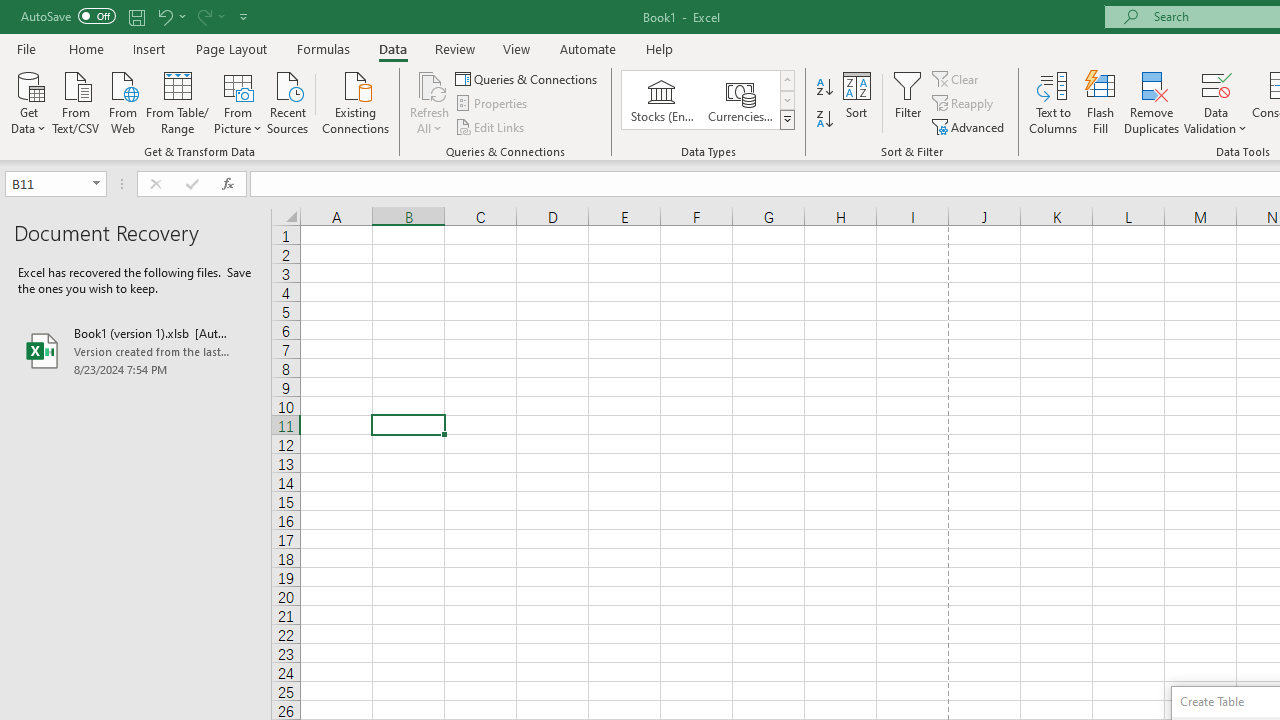  Describe the element at coordinates (1101, 102) in the screenshot. I see `Flash Fill` at that location.